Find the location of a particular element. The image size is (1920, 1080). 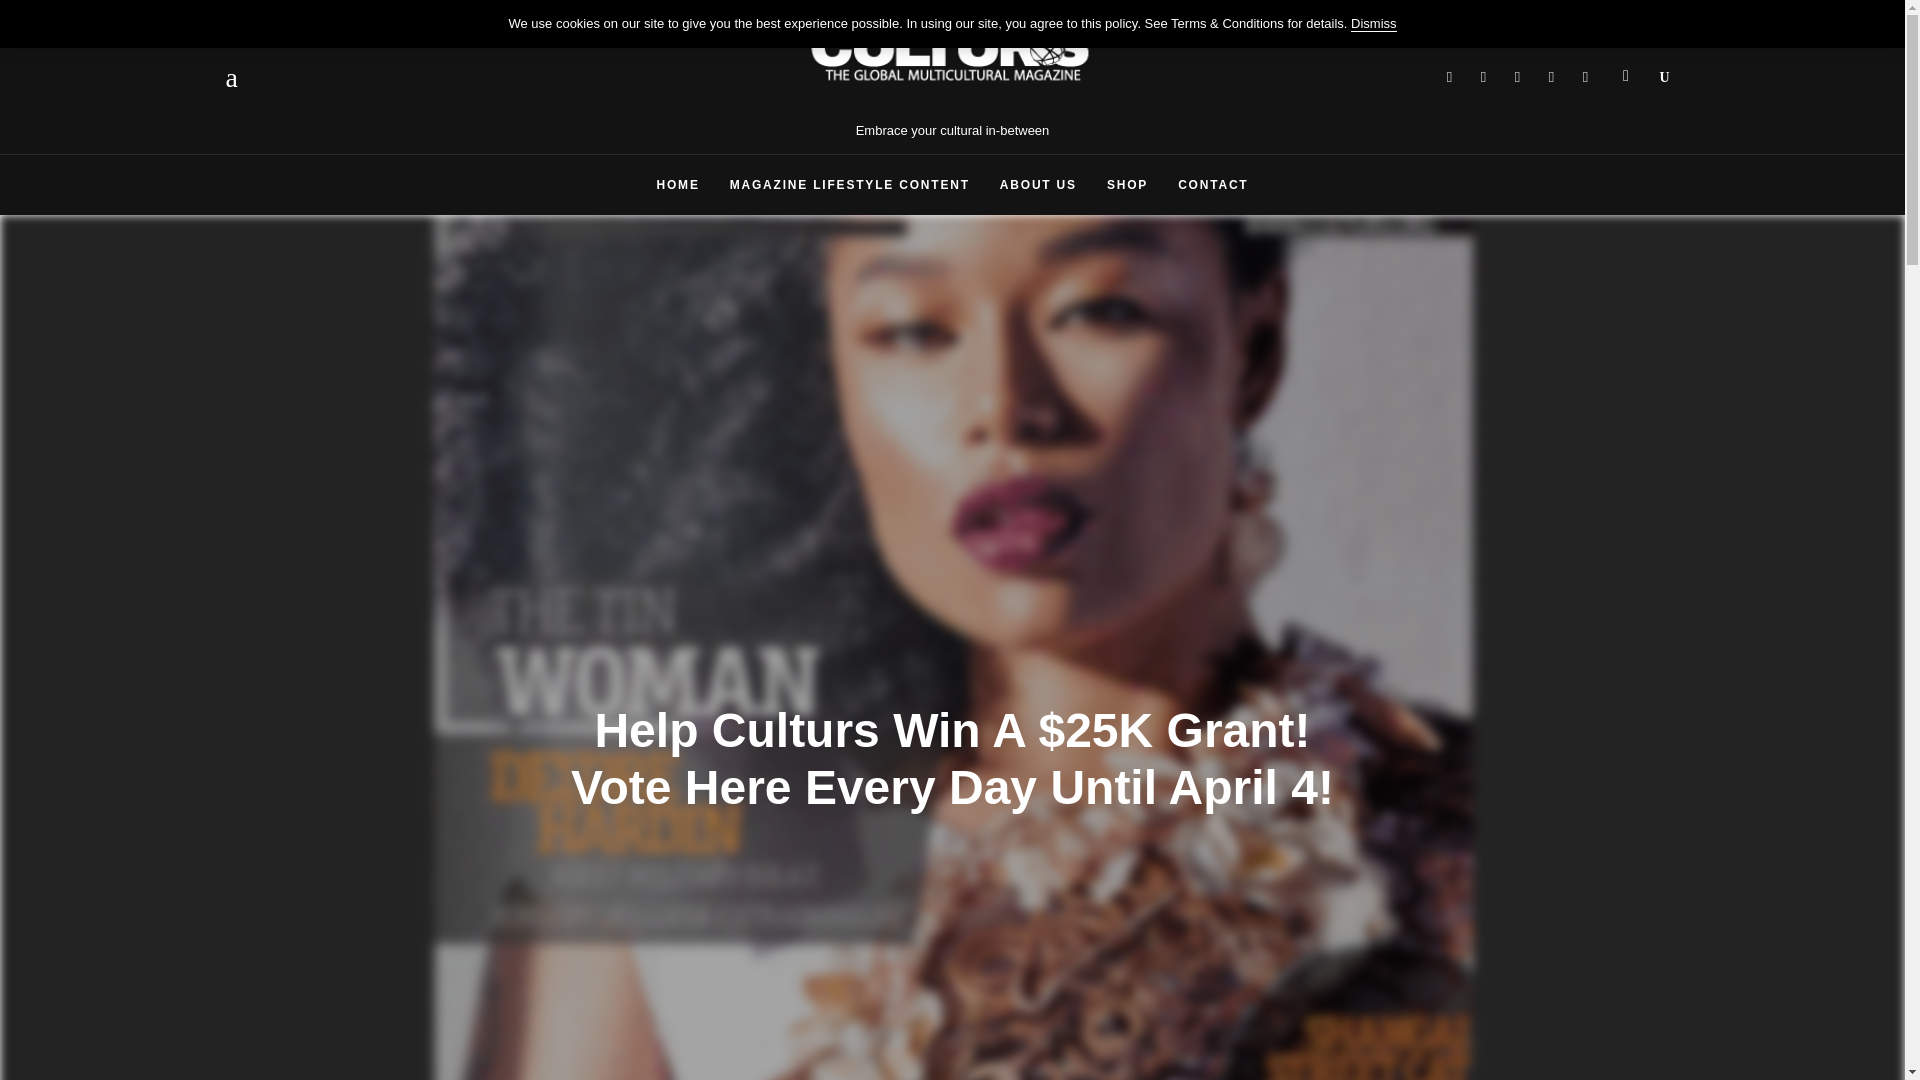

CULTURS PINTEREST PAGE is located at coordinates (1518, 76).